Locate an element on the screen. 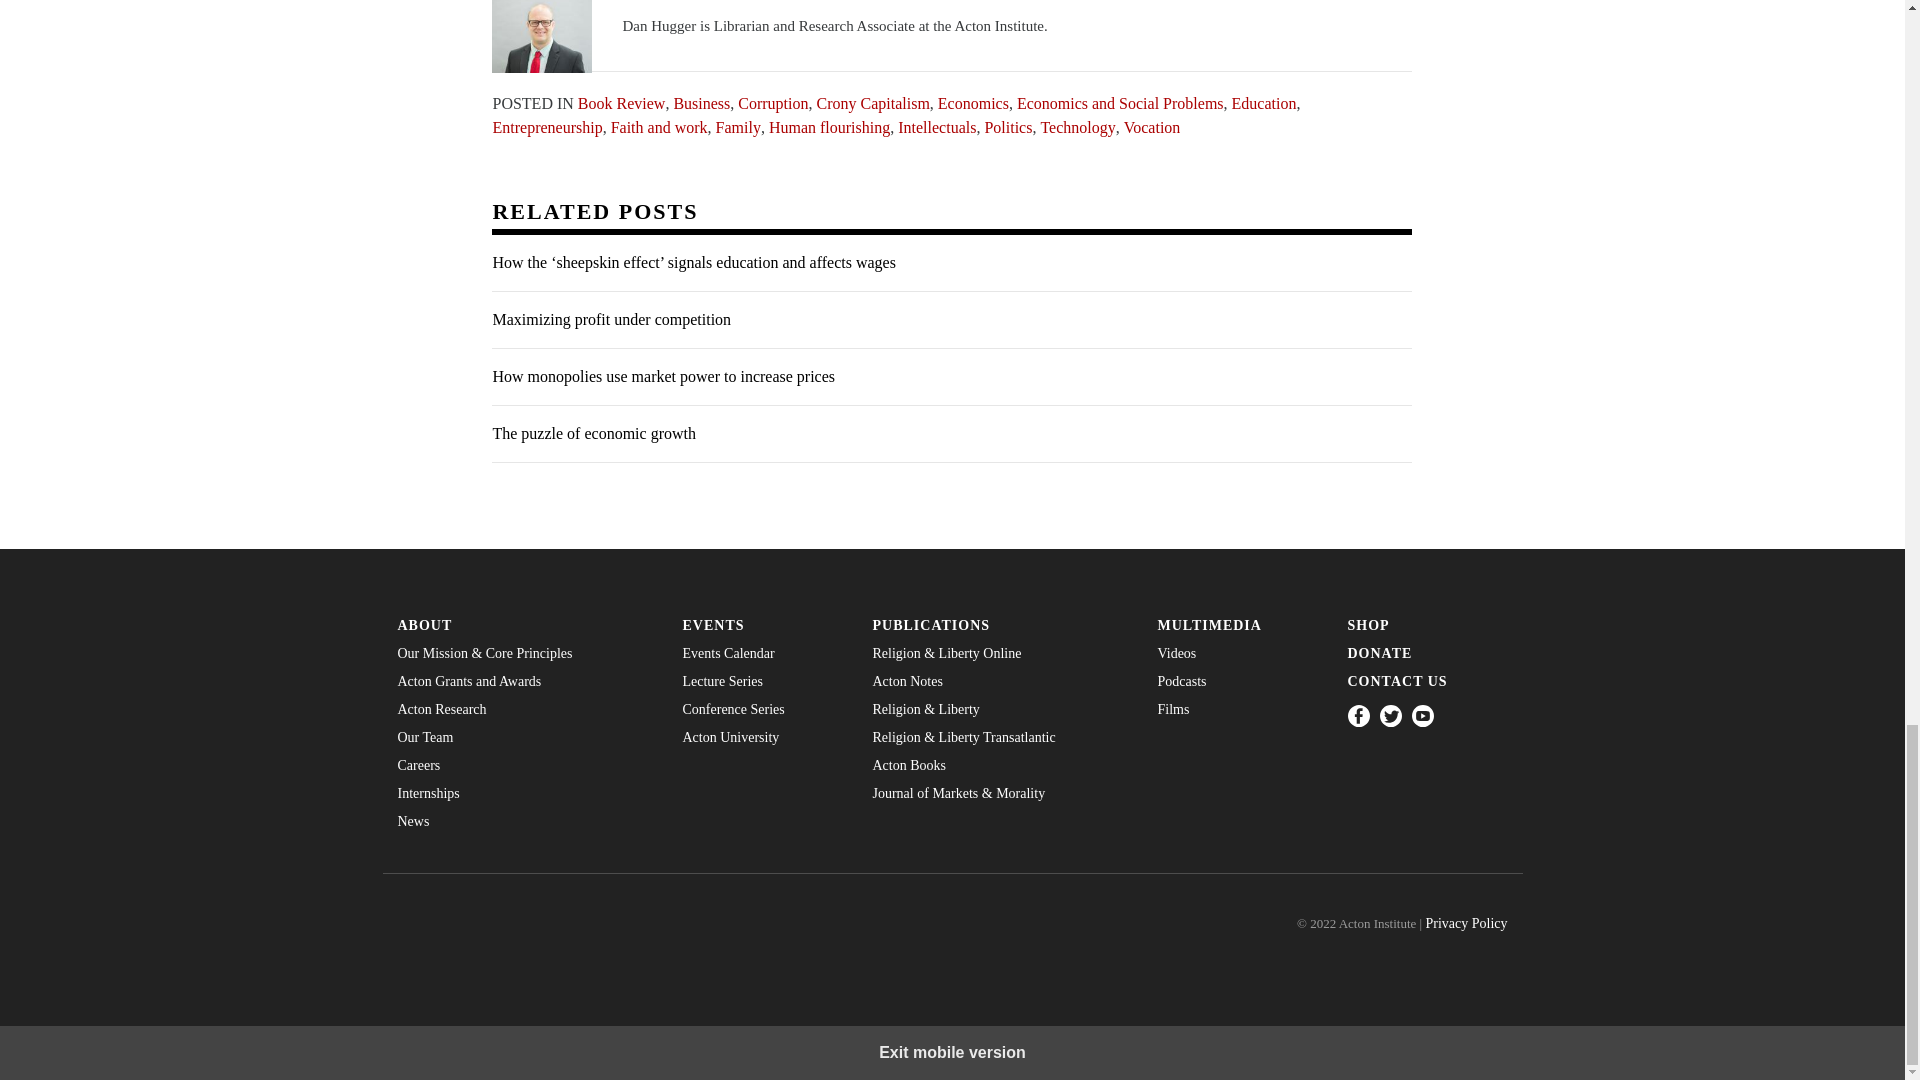 This screenshot has height=1080, width=1920. Economics and Social Problems is located at coordinates (1120, 102).